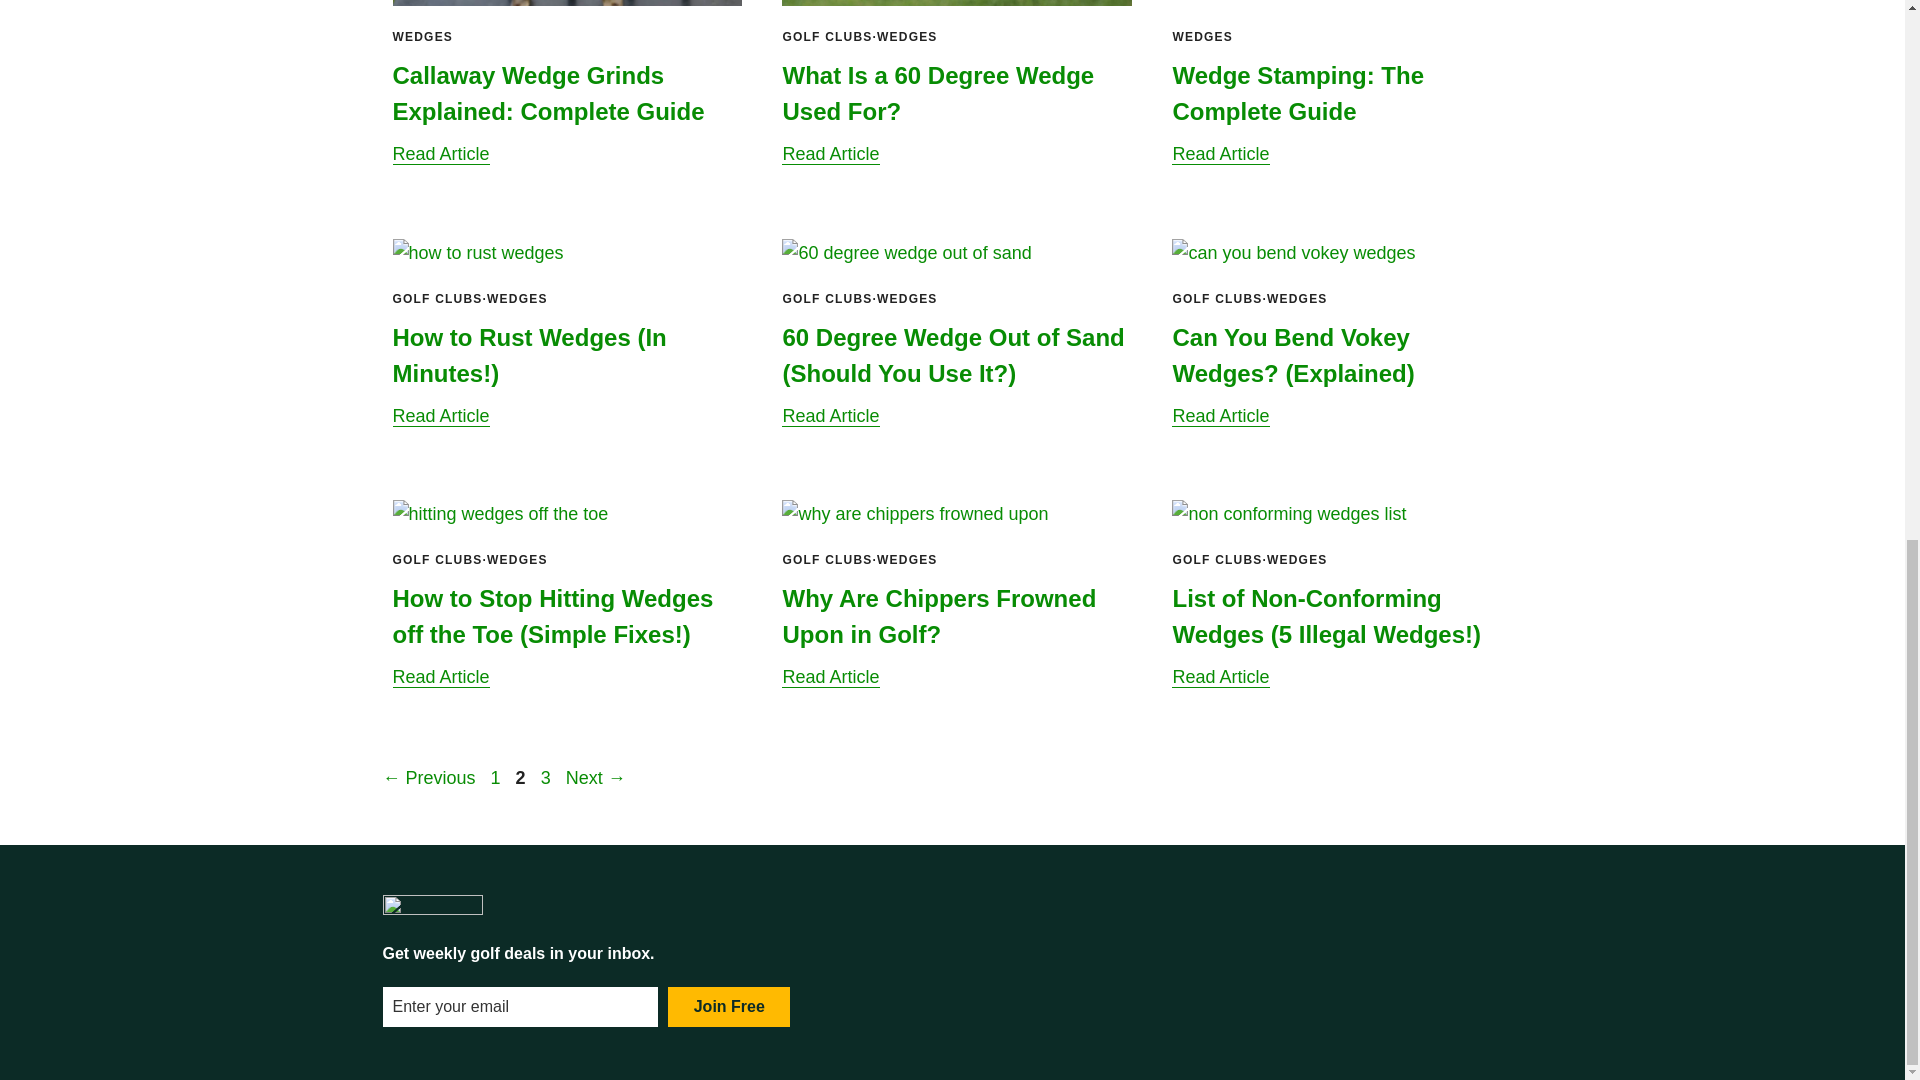 This screenshot has width=1920, height=1080. What do you see at coordinates (422, 37) in the screenshot?
I see `WEDGES` at bounding box center [422, 37].